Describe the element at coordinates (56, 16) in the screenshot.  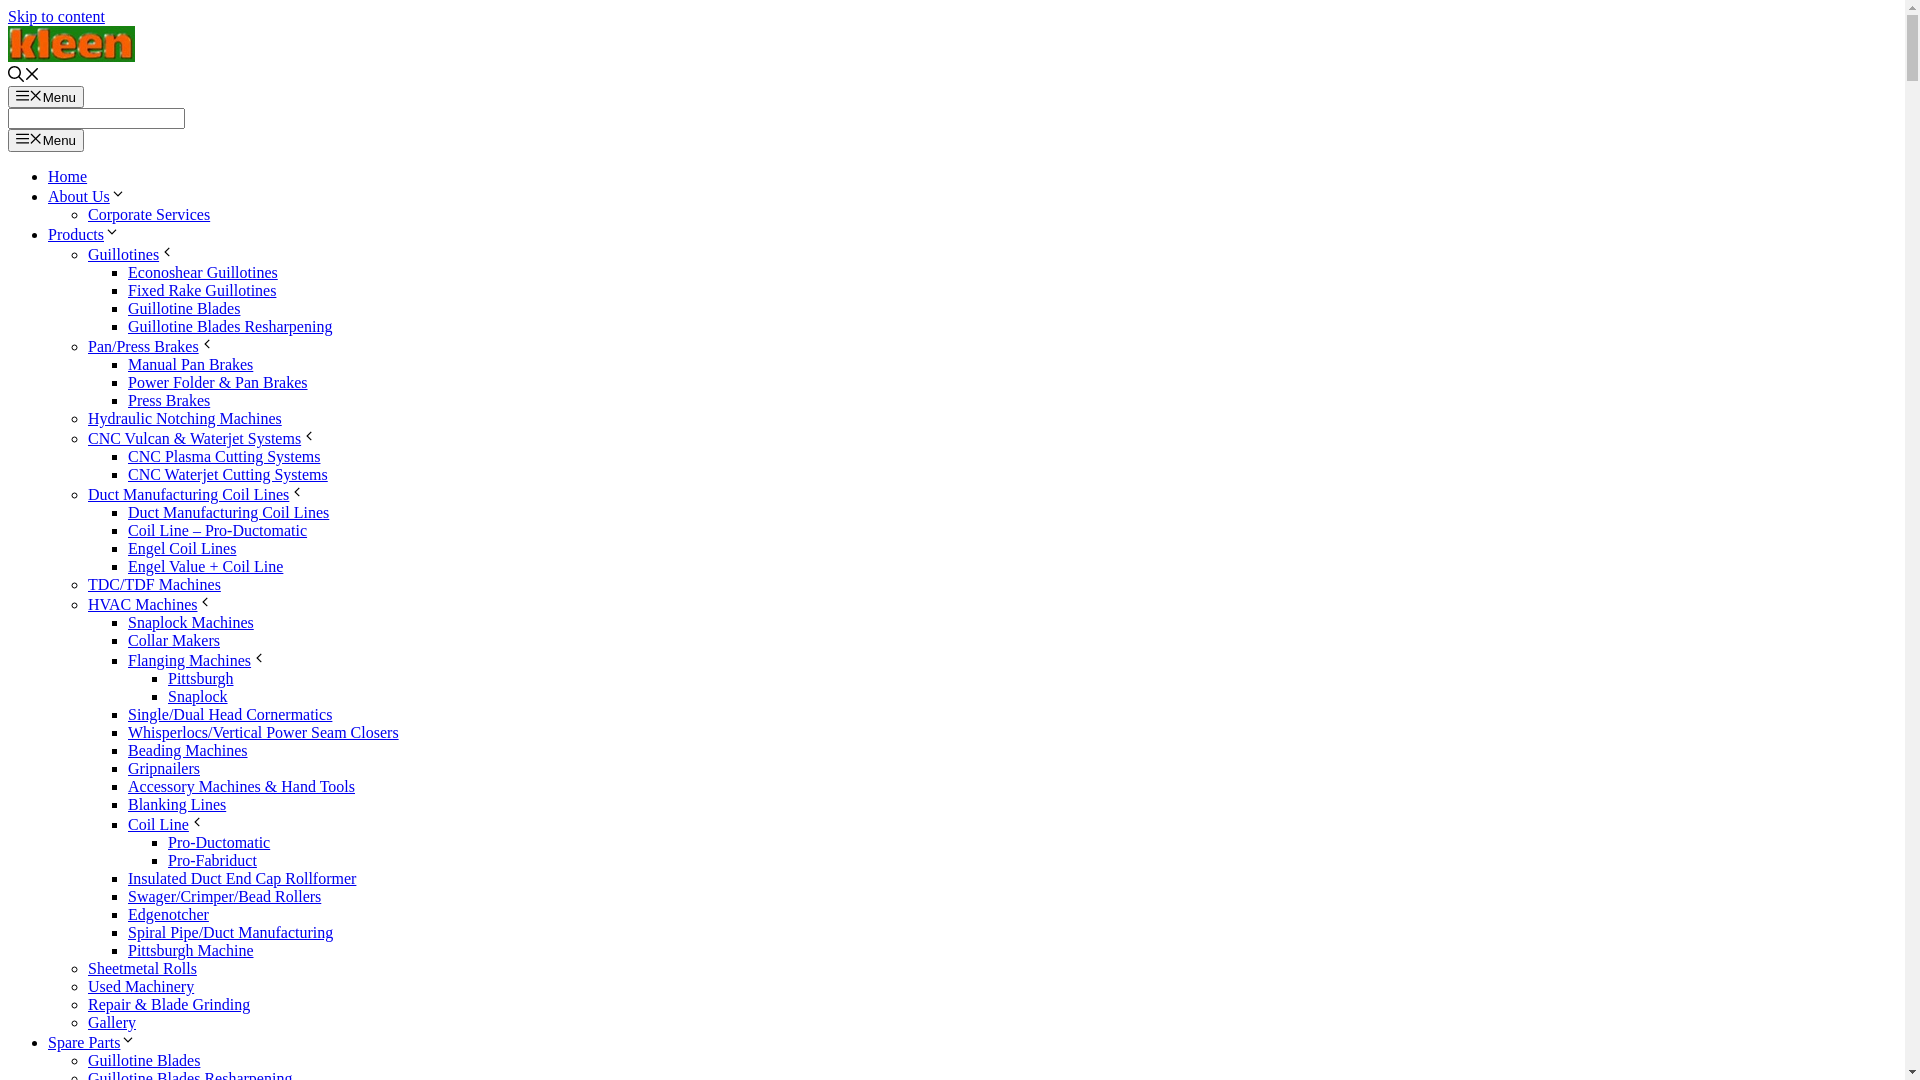
I see `Skip to content` at that location.